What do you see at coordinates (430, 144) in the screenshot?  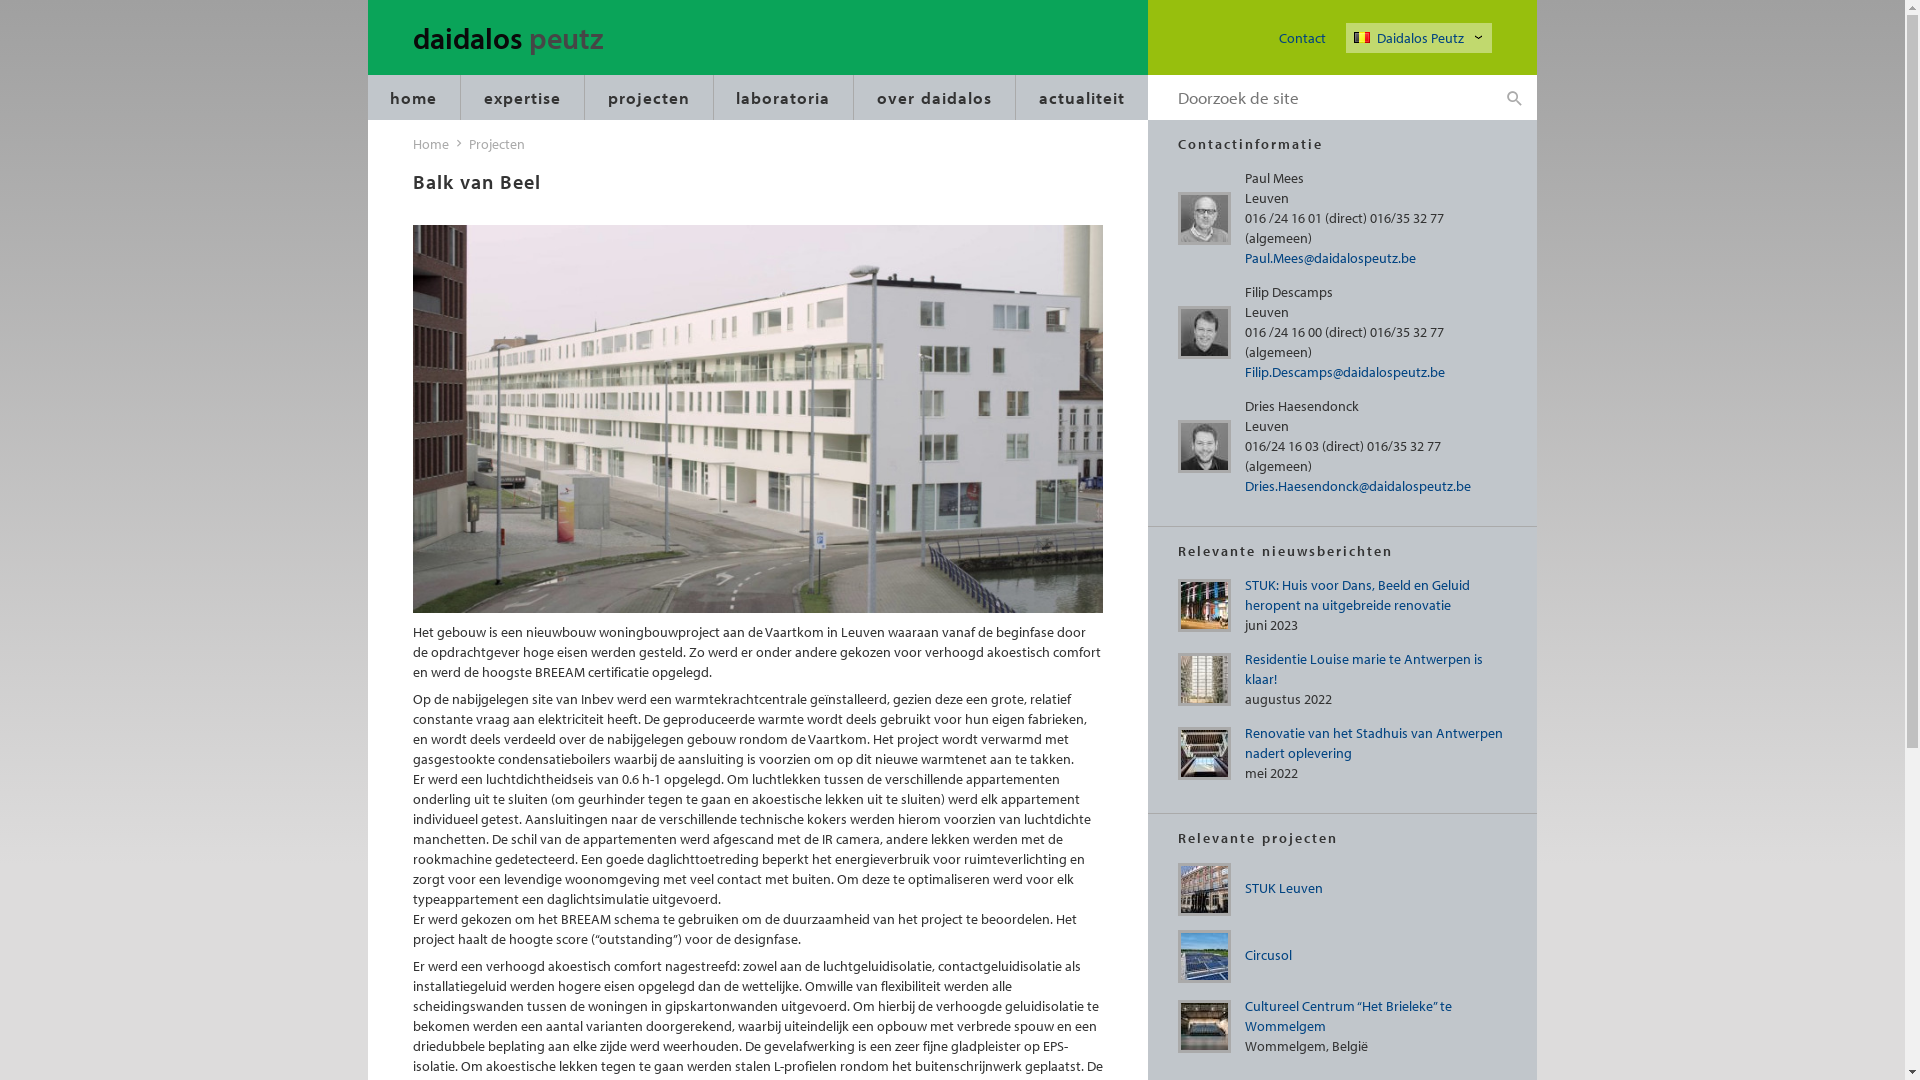 I see `Home` at bounding box center [430, 144].